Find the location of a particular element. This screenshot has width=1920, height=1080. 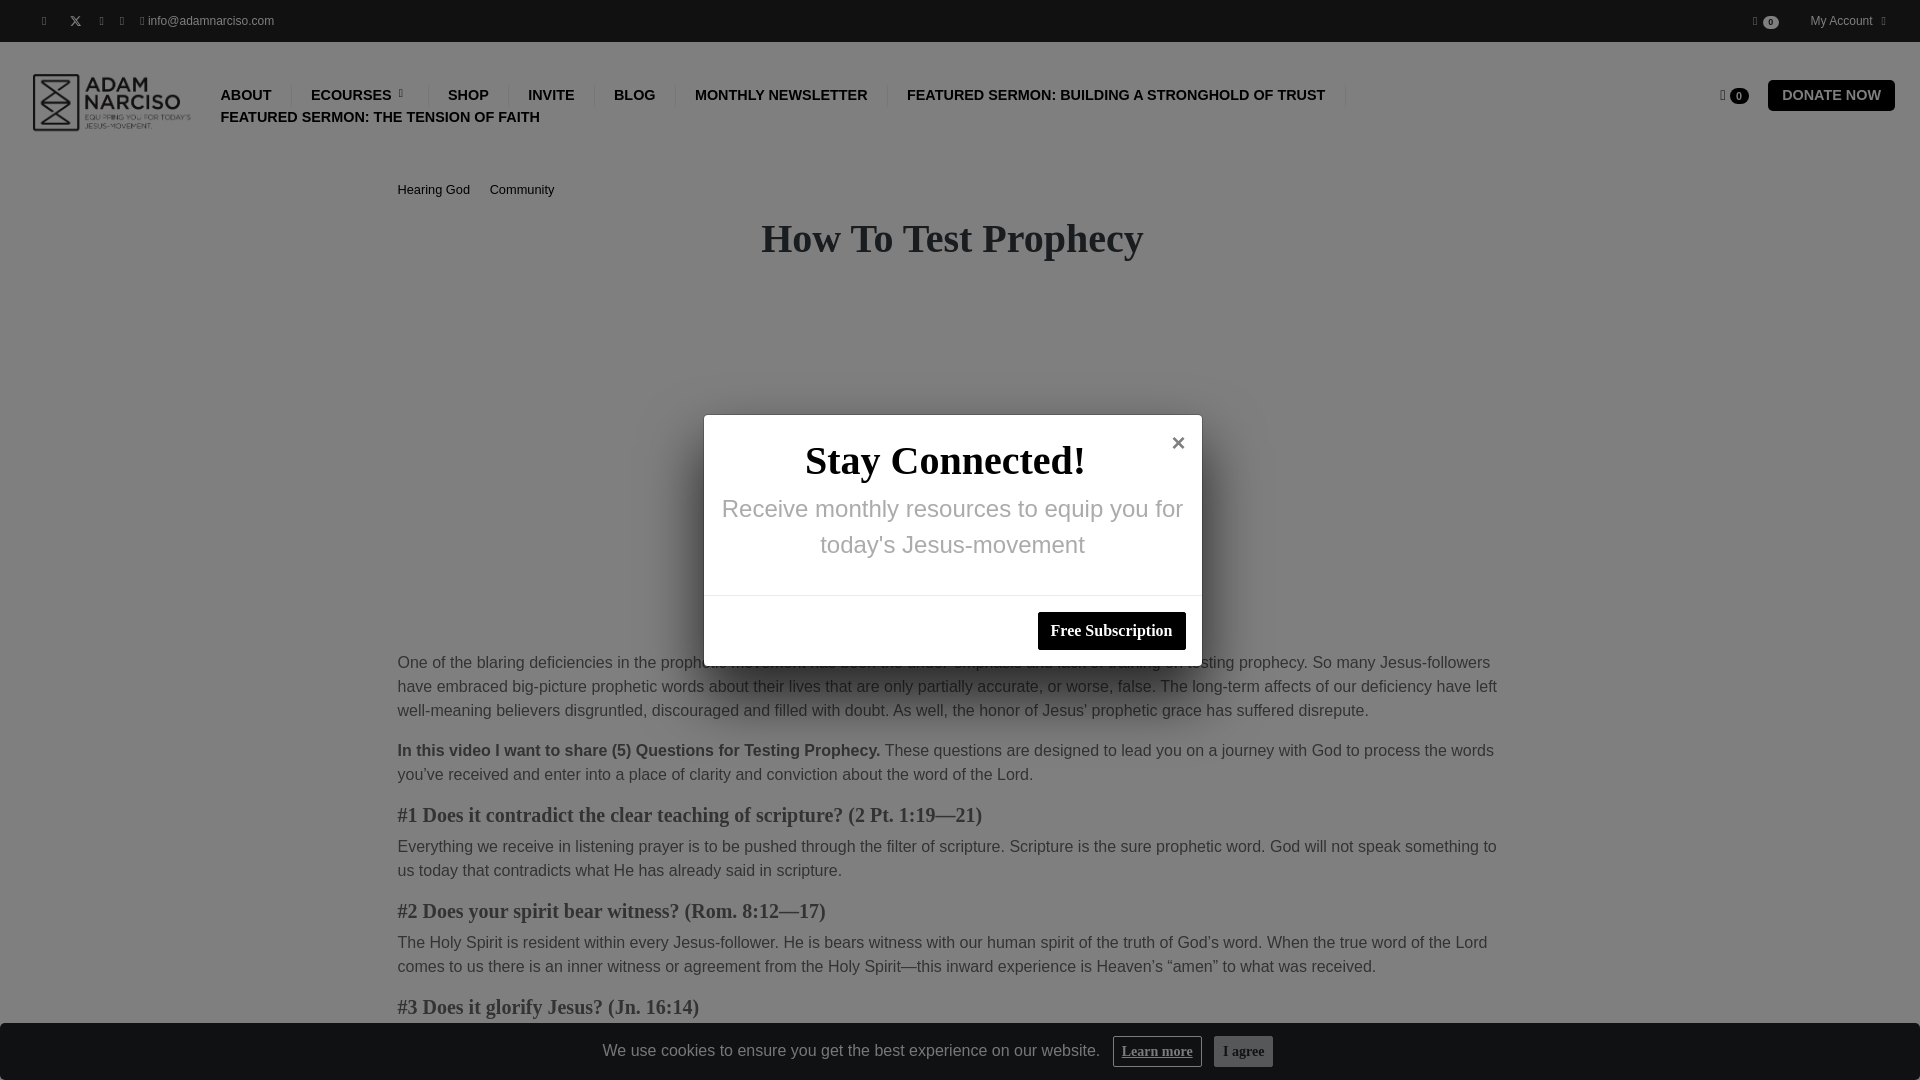

INVITE is located at coordinates (552, 96).